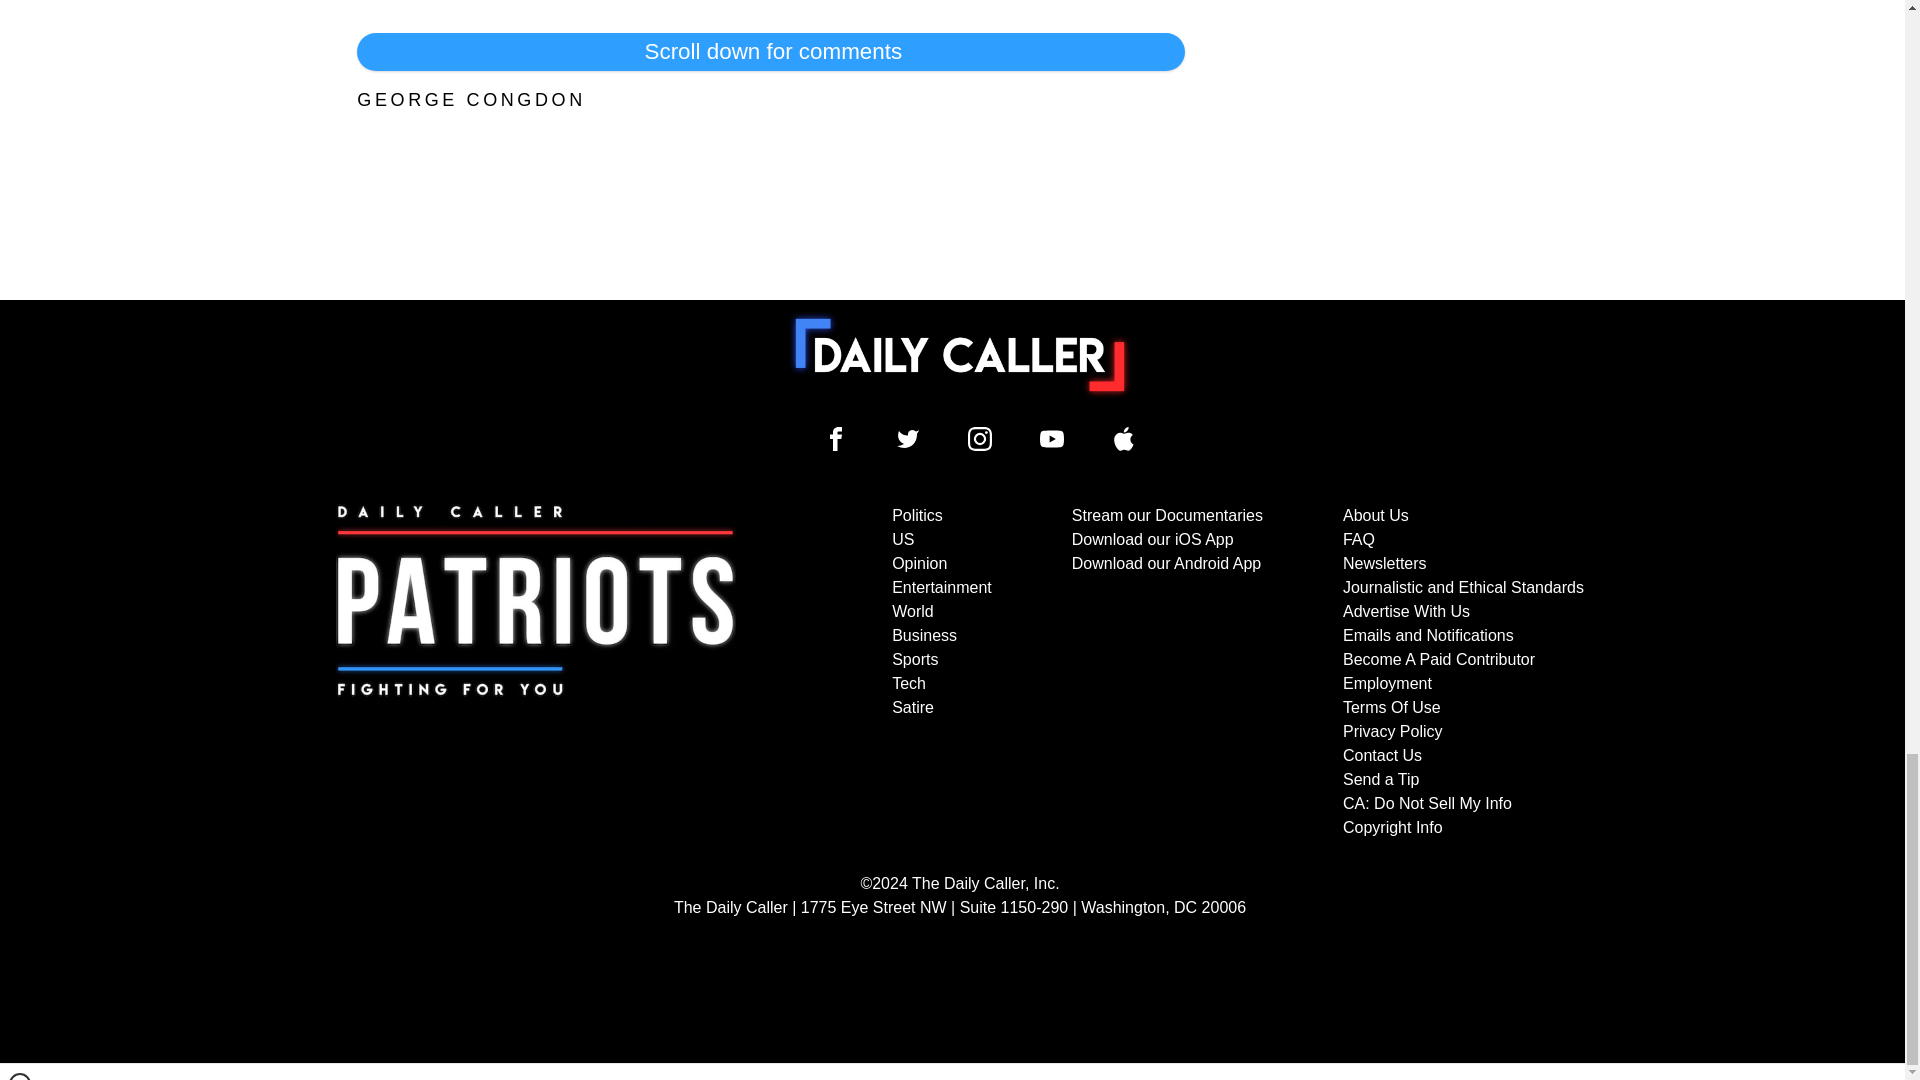  What do you see at coordinates (908, 438) in the screenshot?
I see `Daily Caller Twitter` at bounding box center [908, 438].